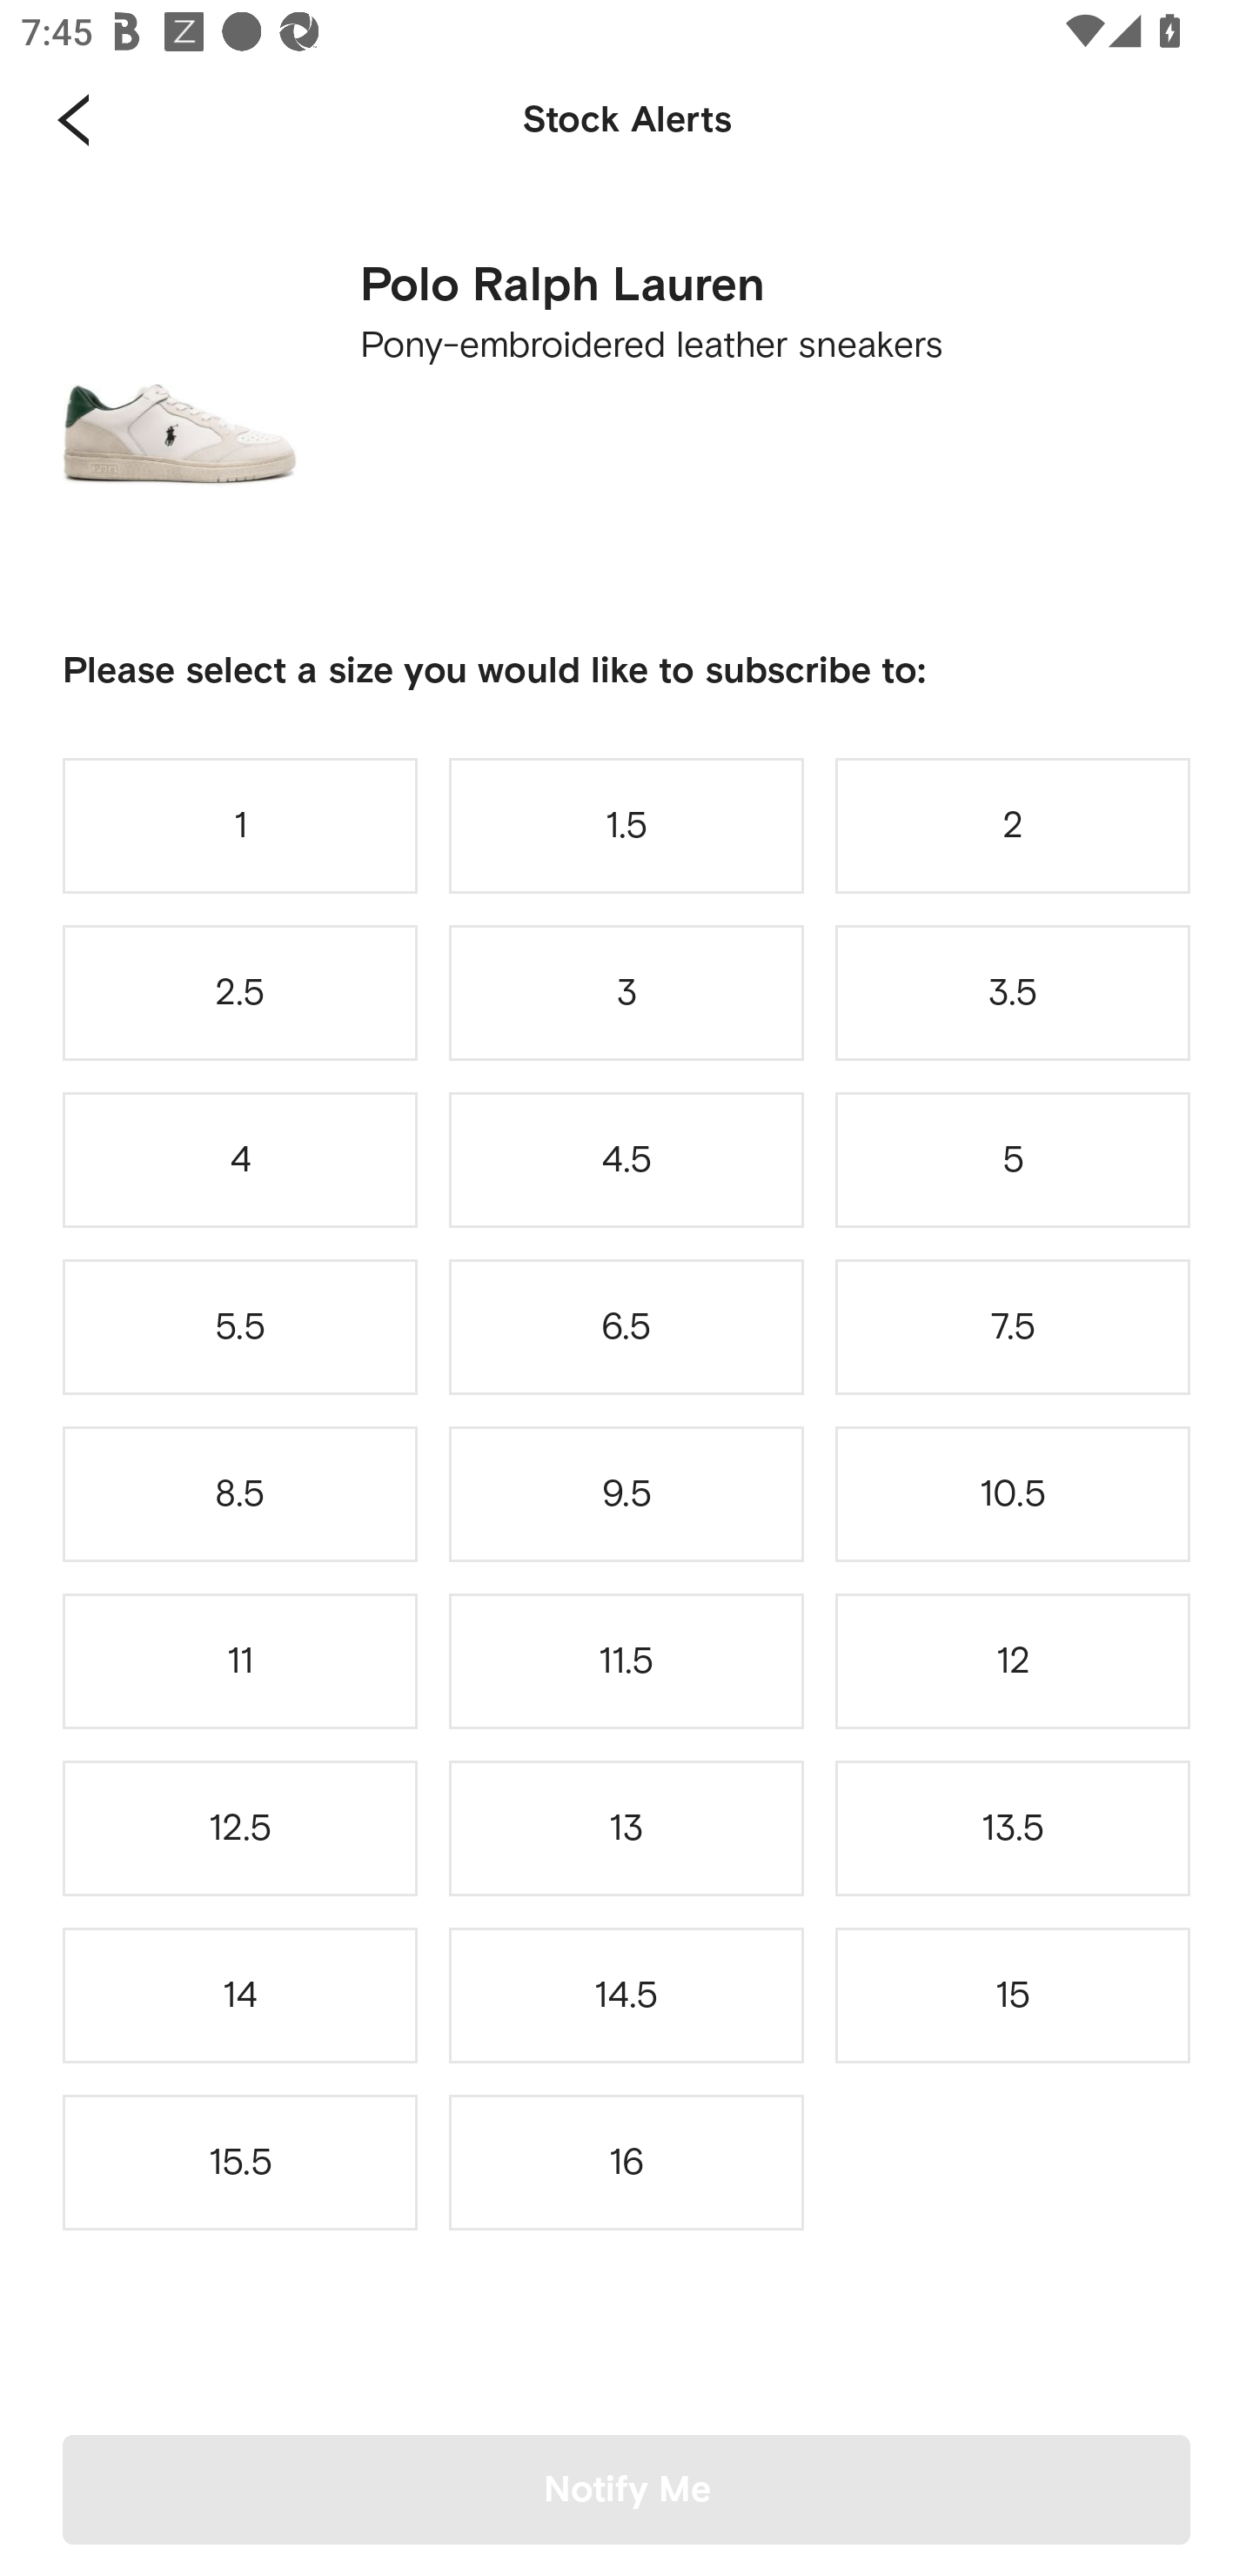 The height and width of the screenshot is (2576, 1253). Describe the element at coordinates (1013, 1661) in the screenshot. I see `12` at that location.